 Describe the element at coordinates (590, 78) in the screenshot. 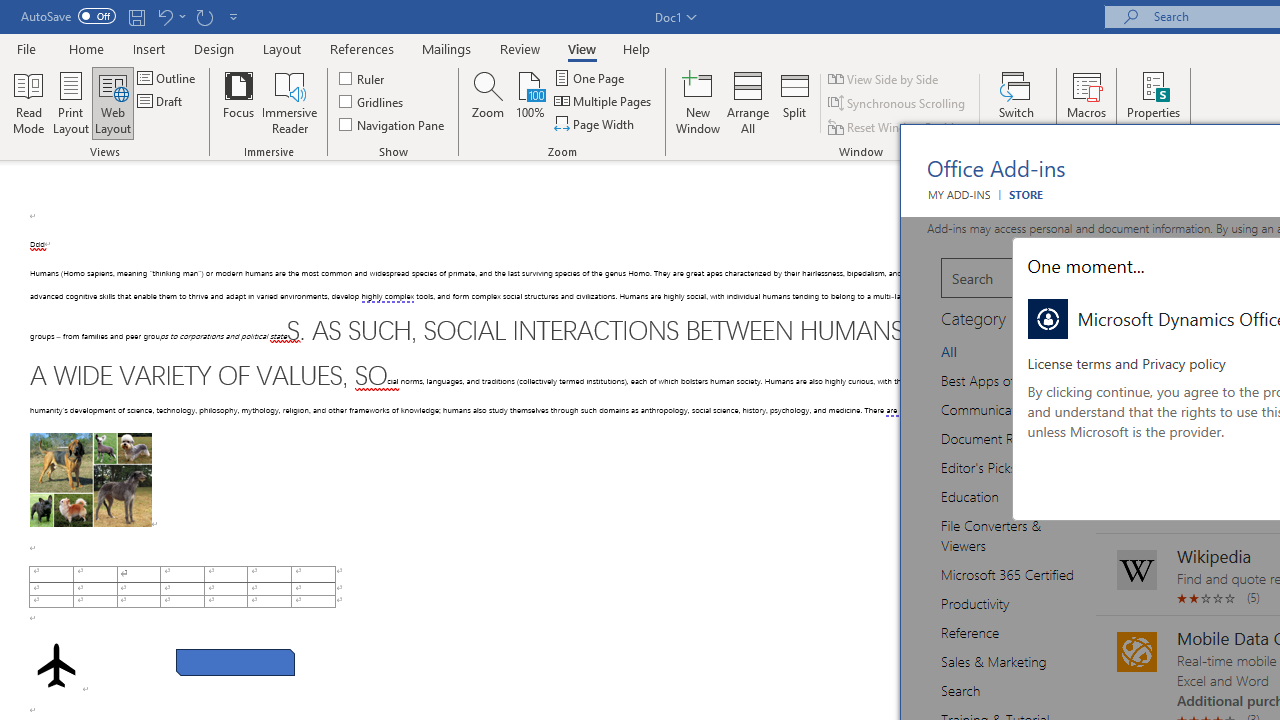

I see `One Page` at that location.